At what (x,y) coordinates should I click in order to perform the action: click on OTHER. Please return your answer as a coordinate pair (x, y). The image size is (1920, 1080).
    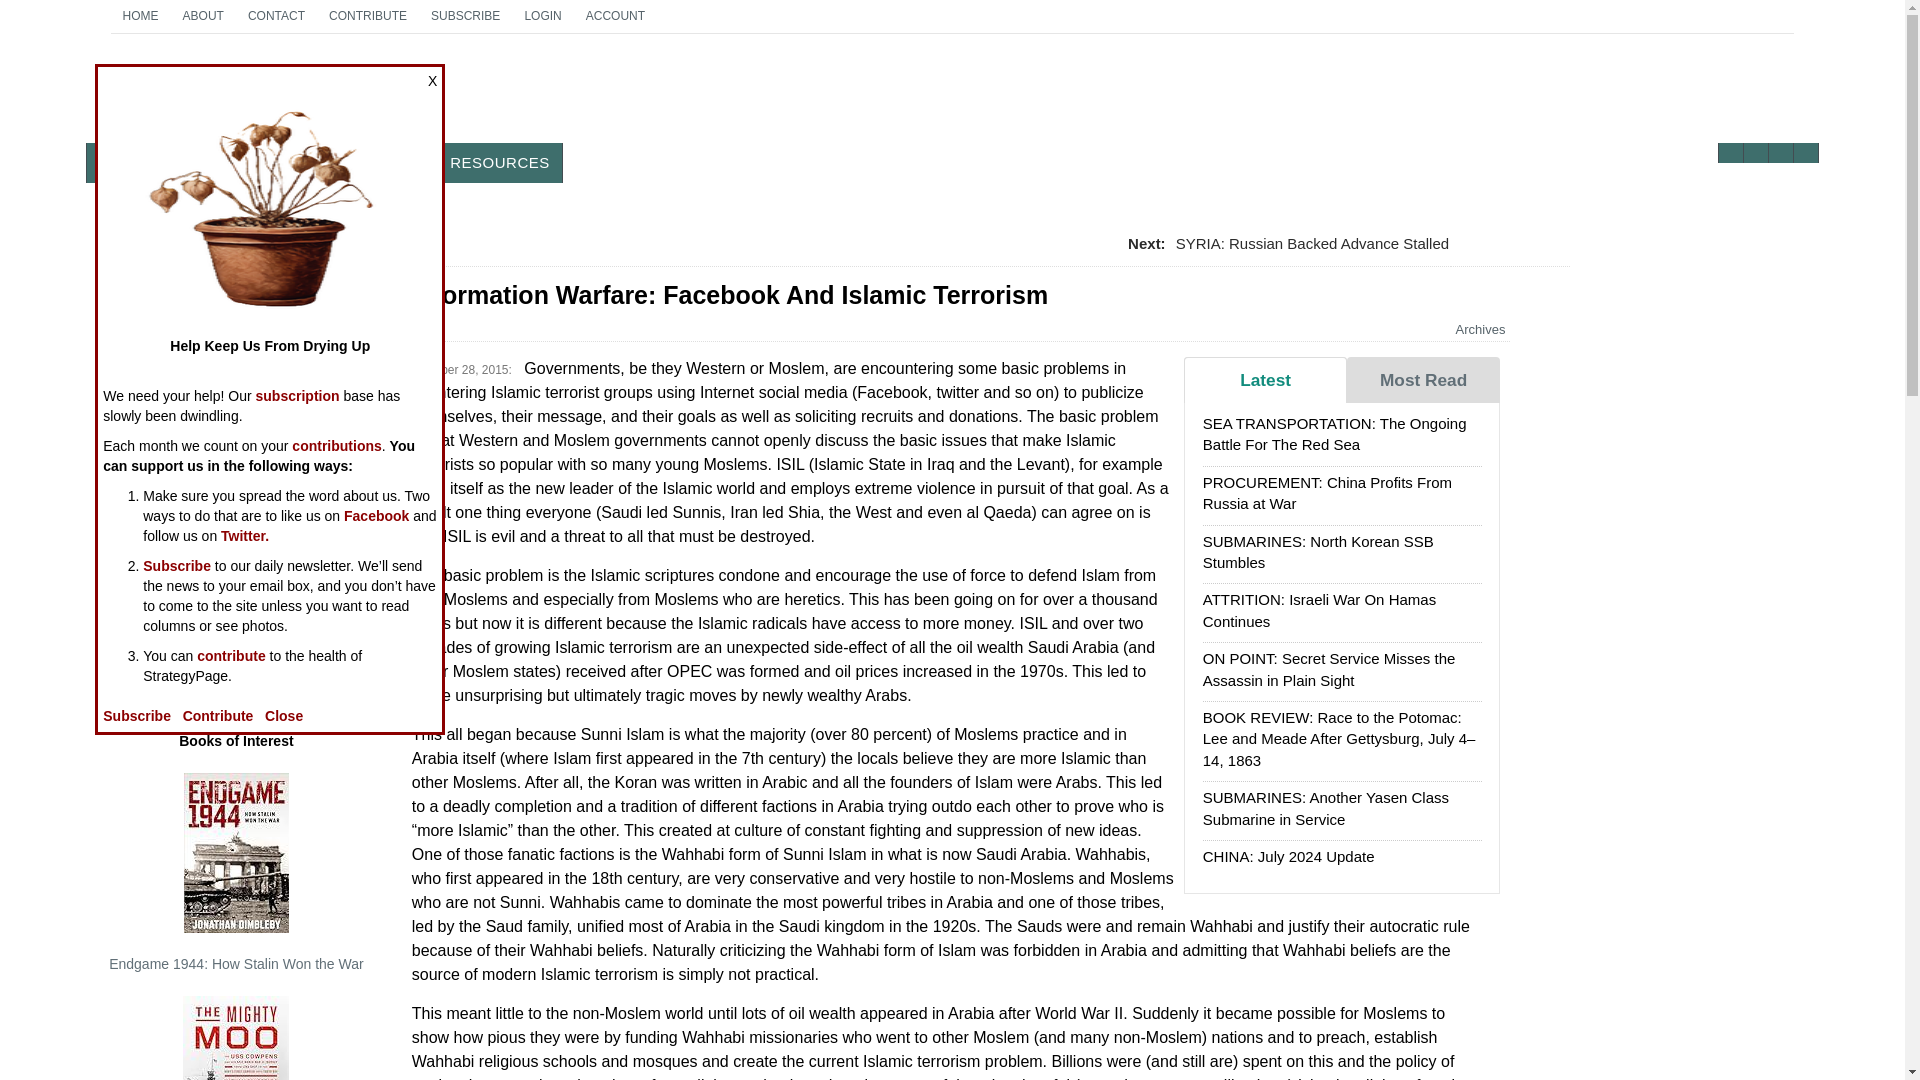
    Looking at the image, I should click on (203, 16).